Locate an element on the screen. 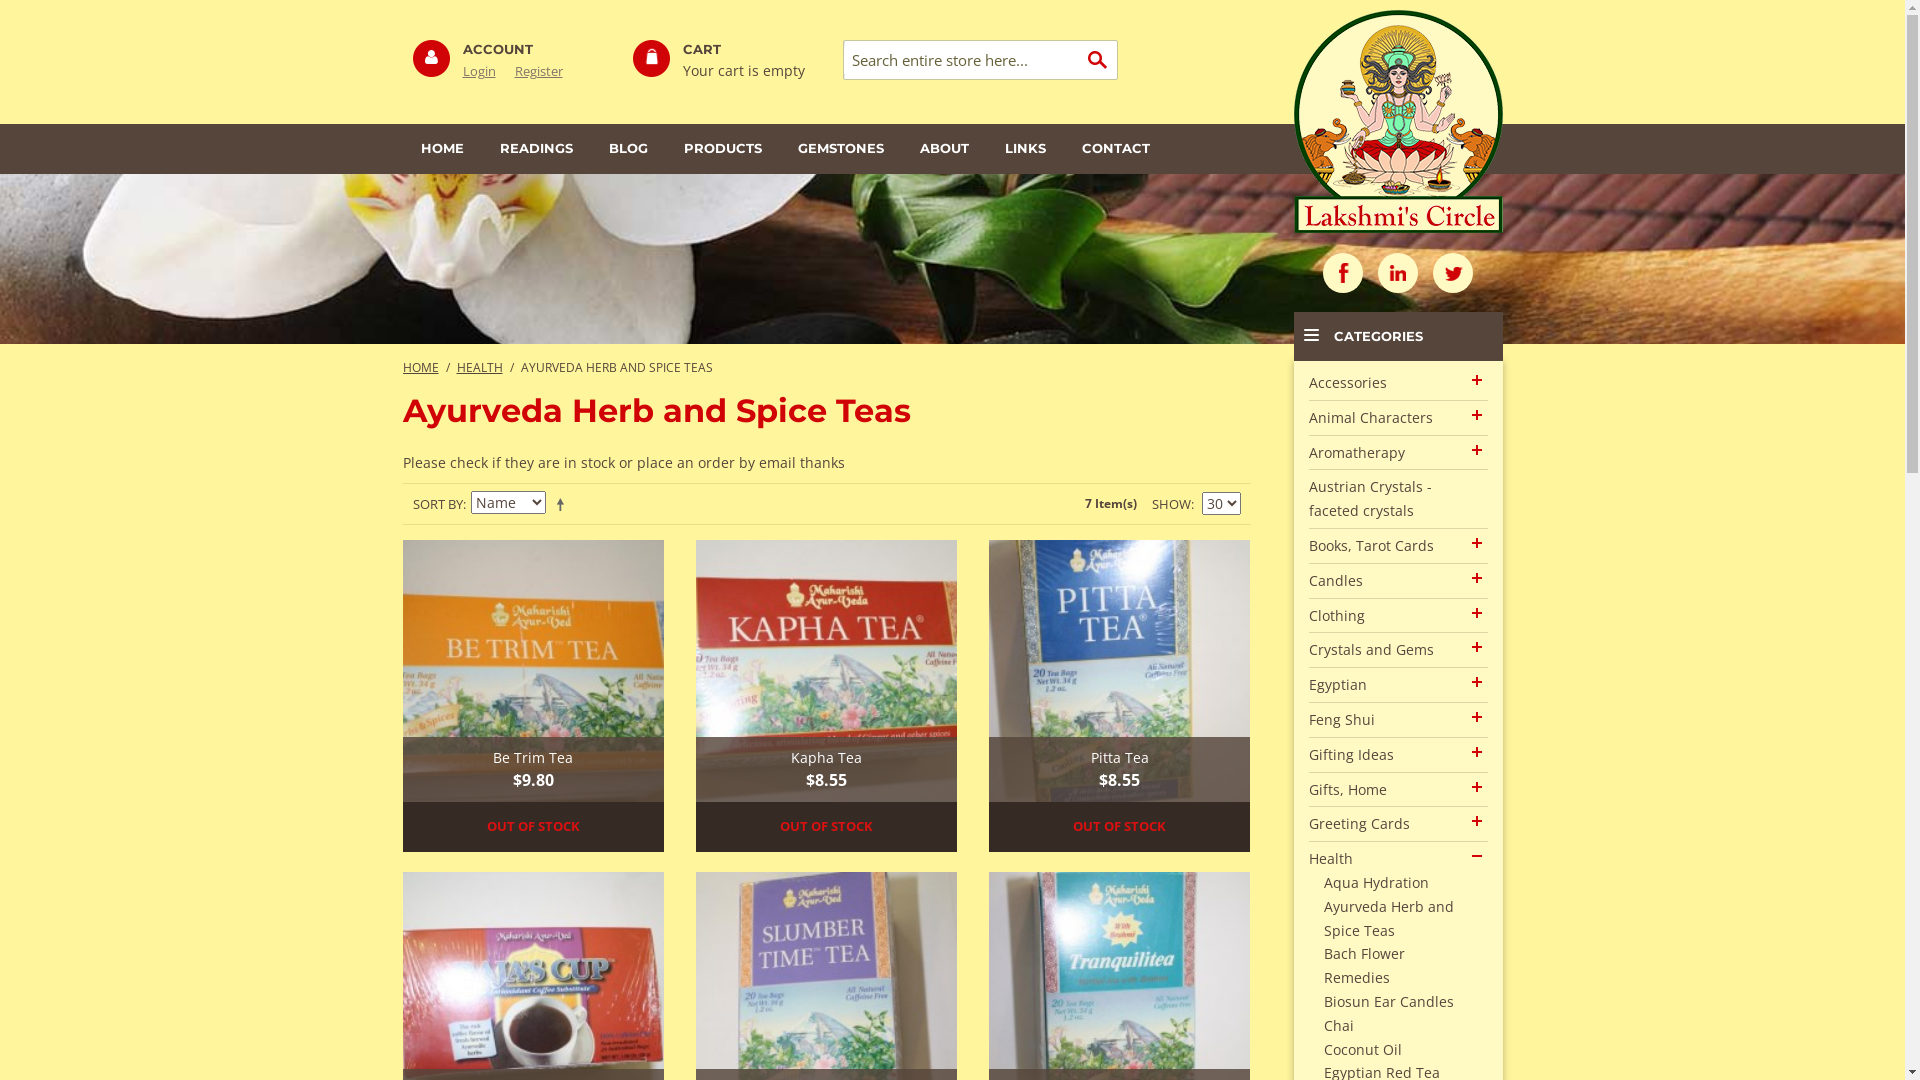 Image resolution: width=1920 pixels, height=1080 pixels. CONTACT is located at coordinates (1116, 149).